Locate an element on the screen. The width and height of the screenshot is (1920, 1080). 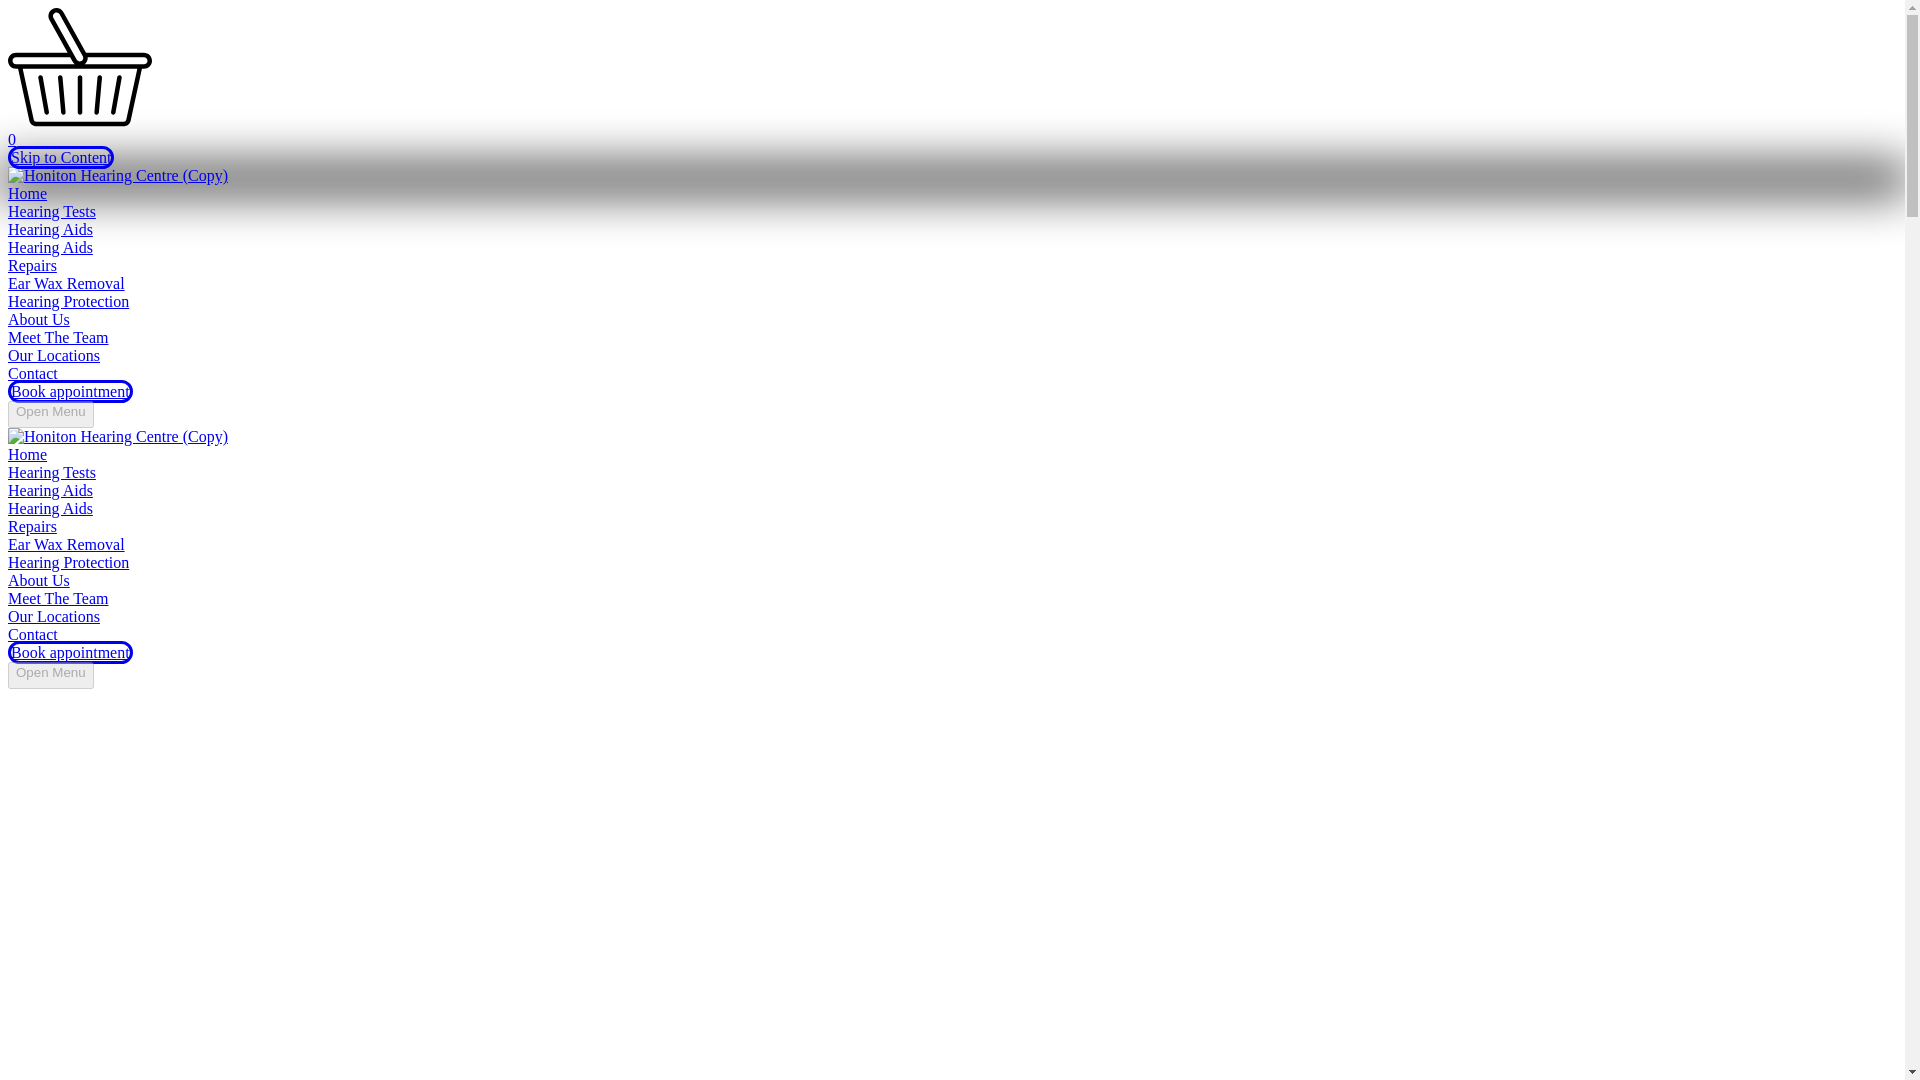
Home is located at coordinates (26, 454).